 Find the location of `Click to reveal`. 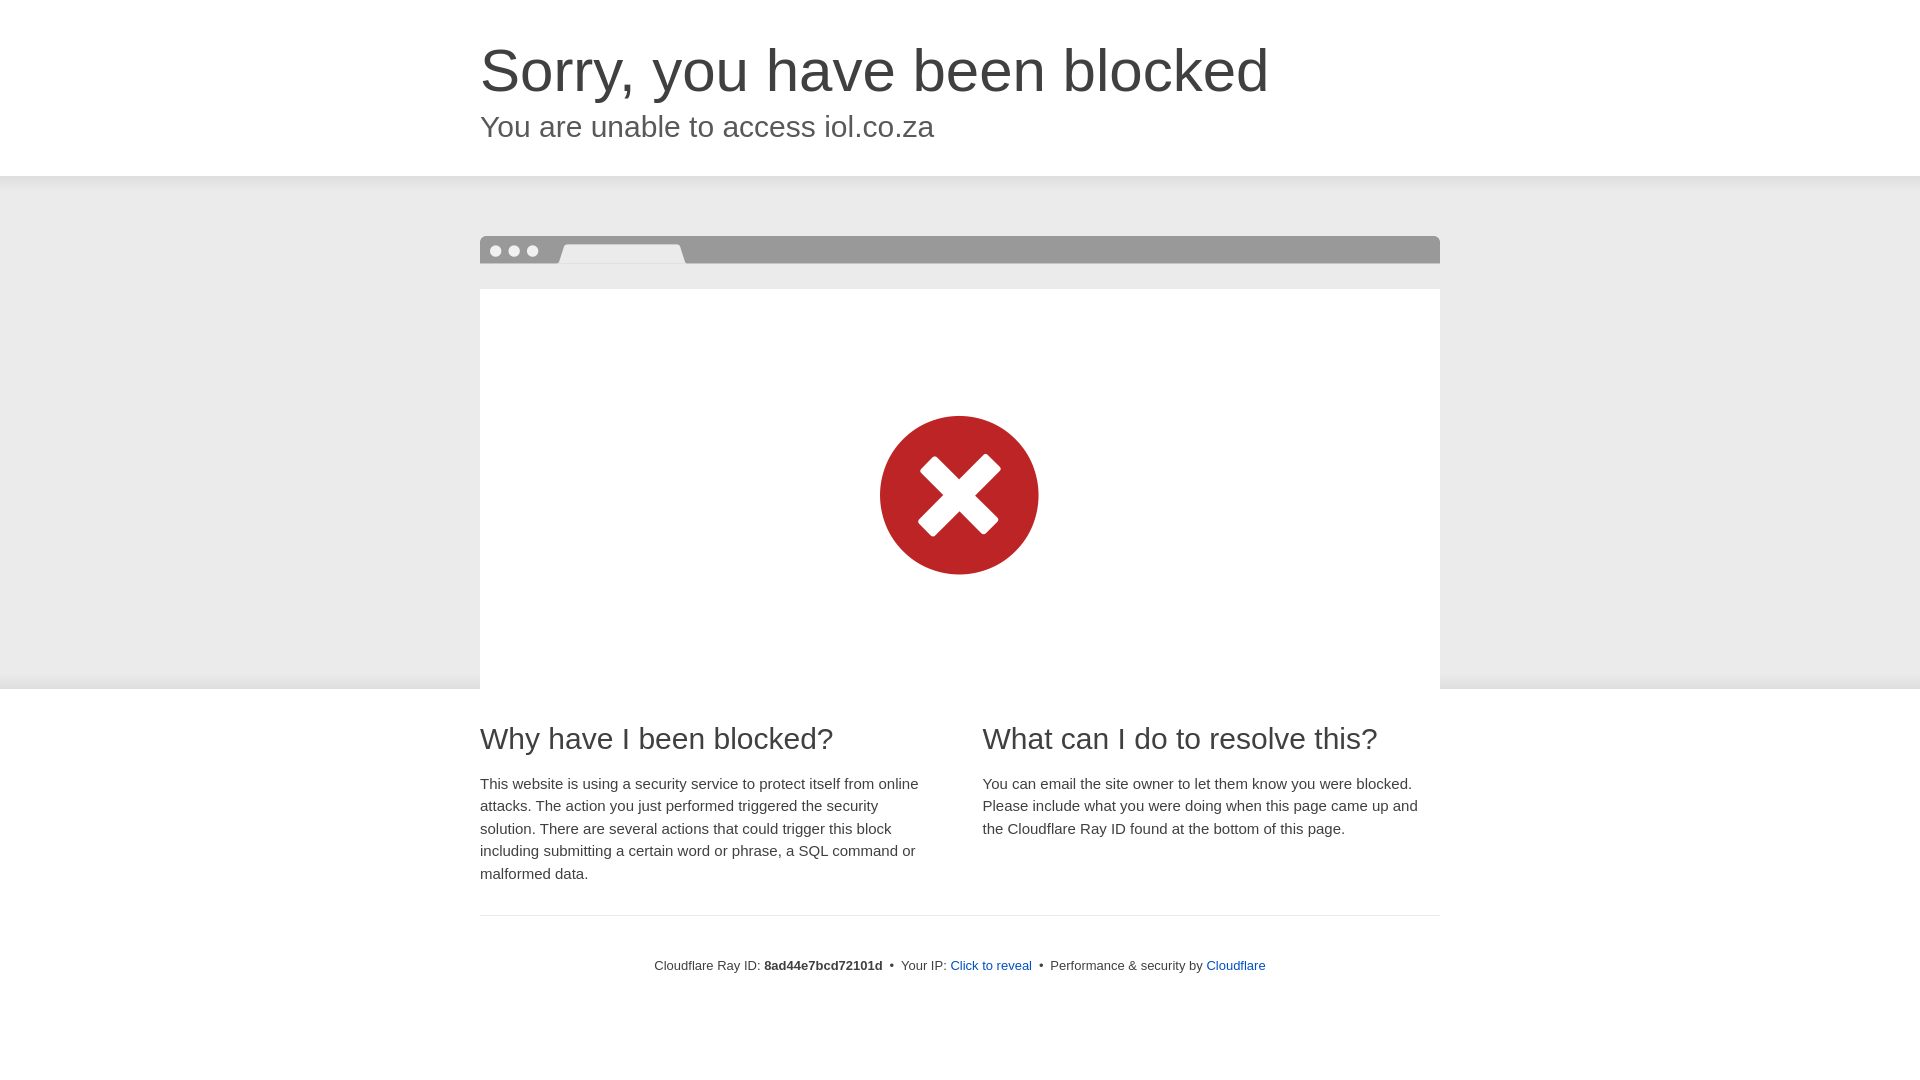

Click to reveal is located at coordinates (991, 966).